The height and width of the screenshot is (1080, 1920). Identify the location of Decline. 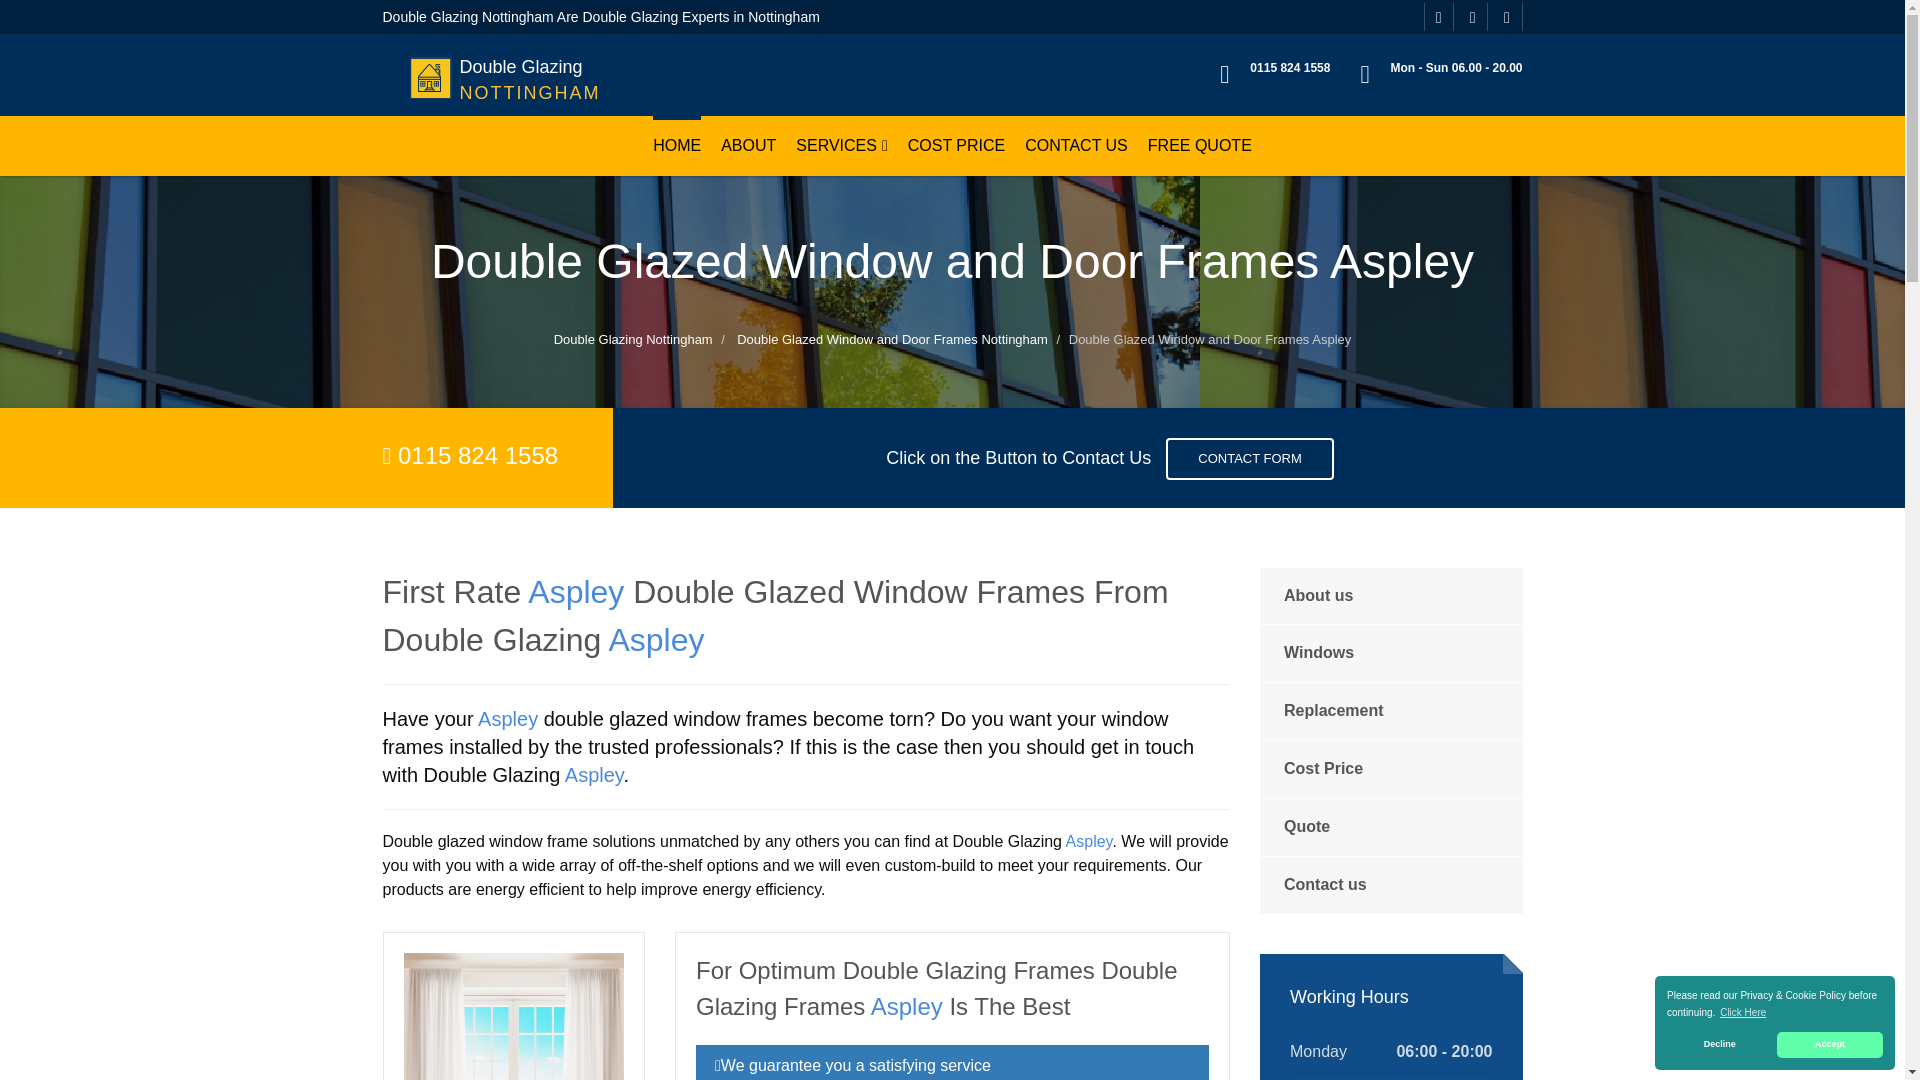
(1830, 1045).